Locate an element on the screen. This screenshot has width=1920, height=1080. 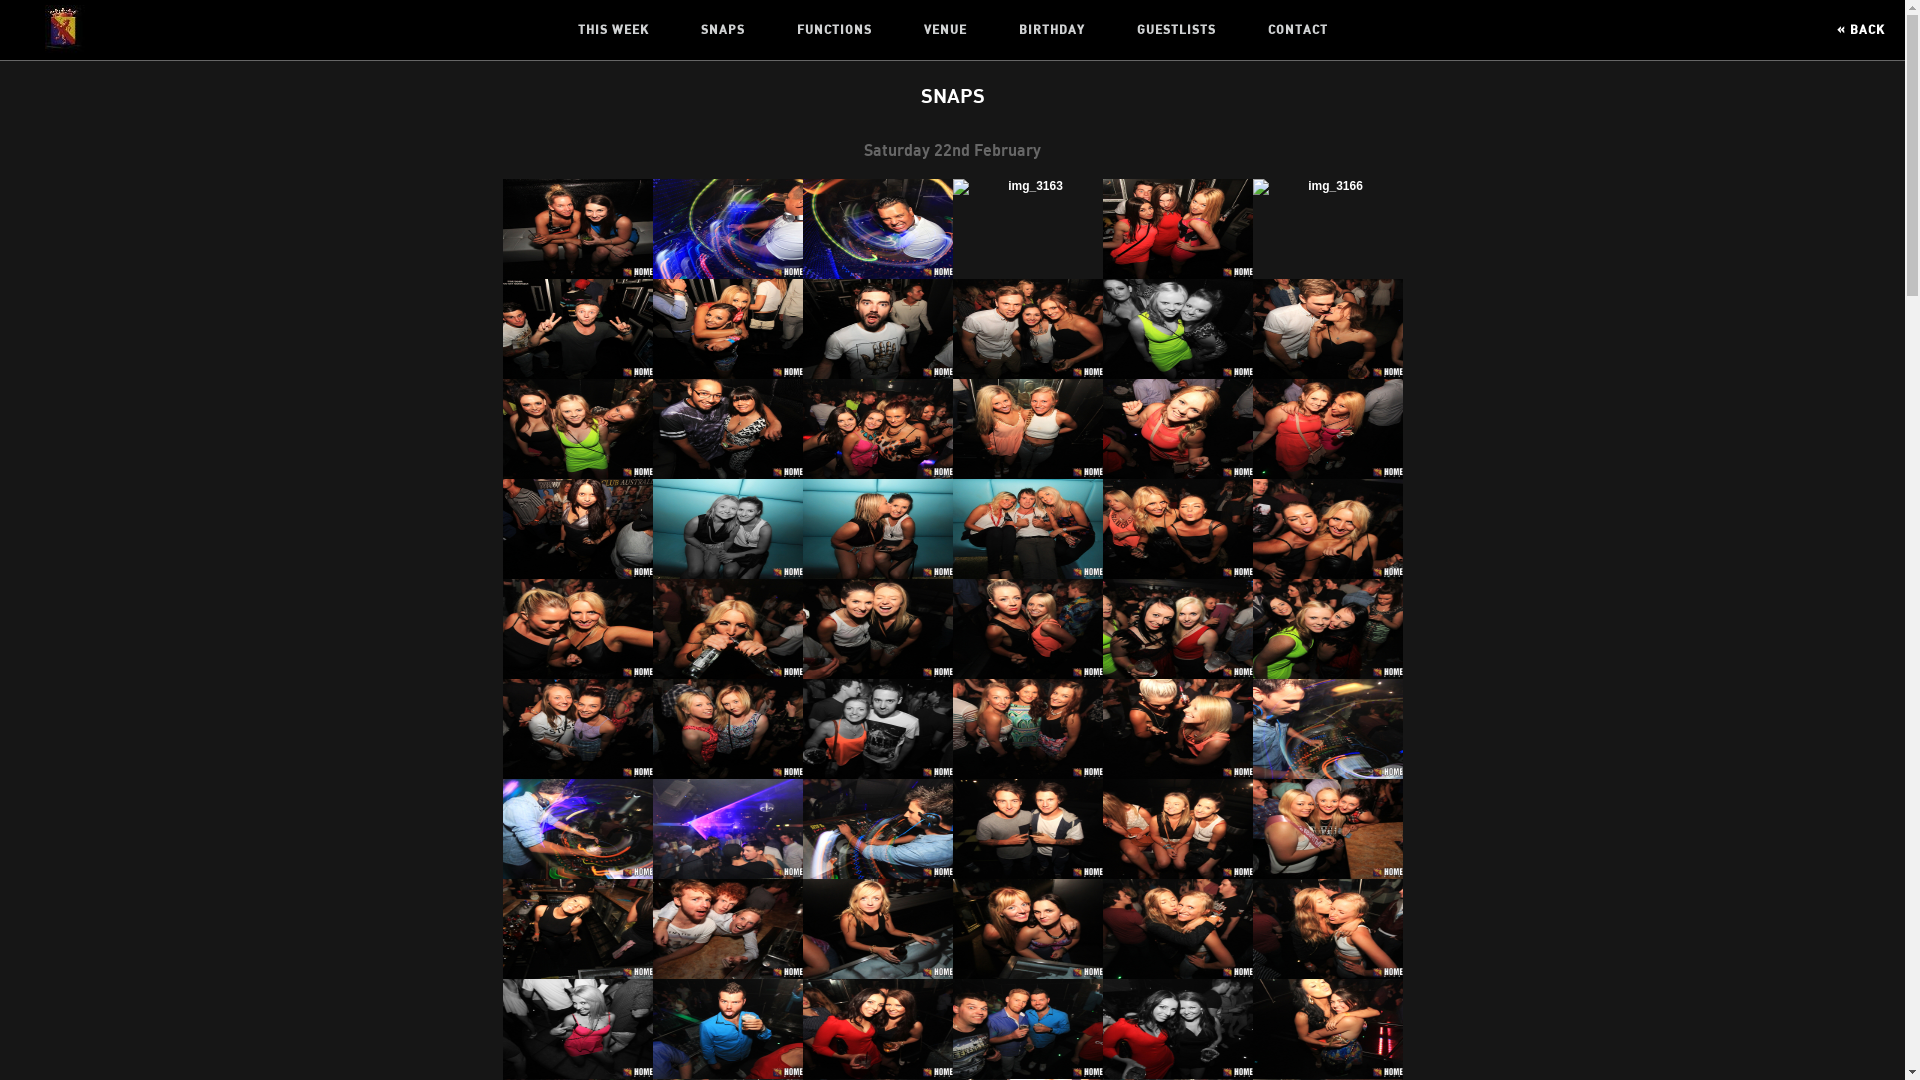
  is located at coordinates (727, 929).